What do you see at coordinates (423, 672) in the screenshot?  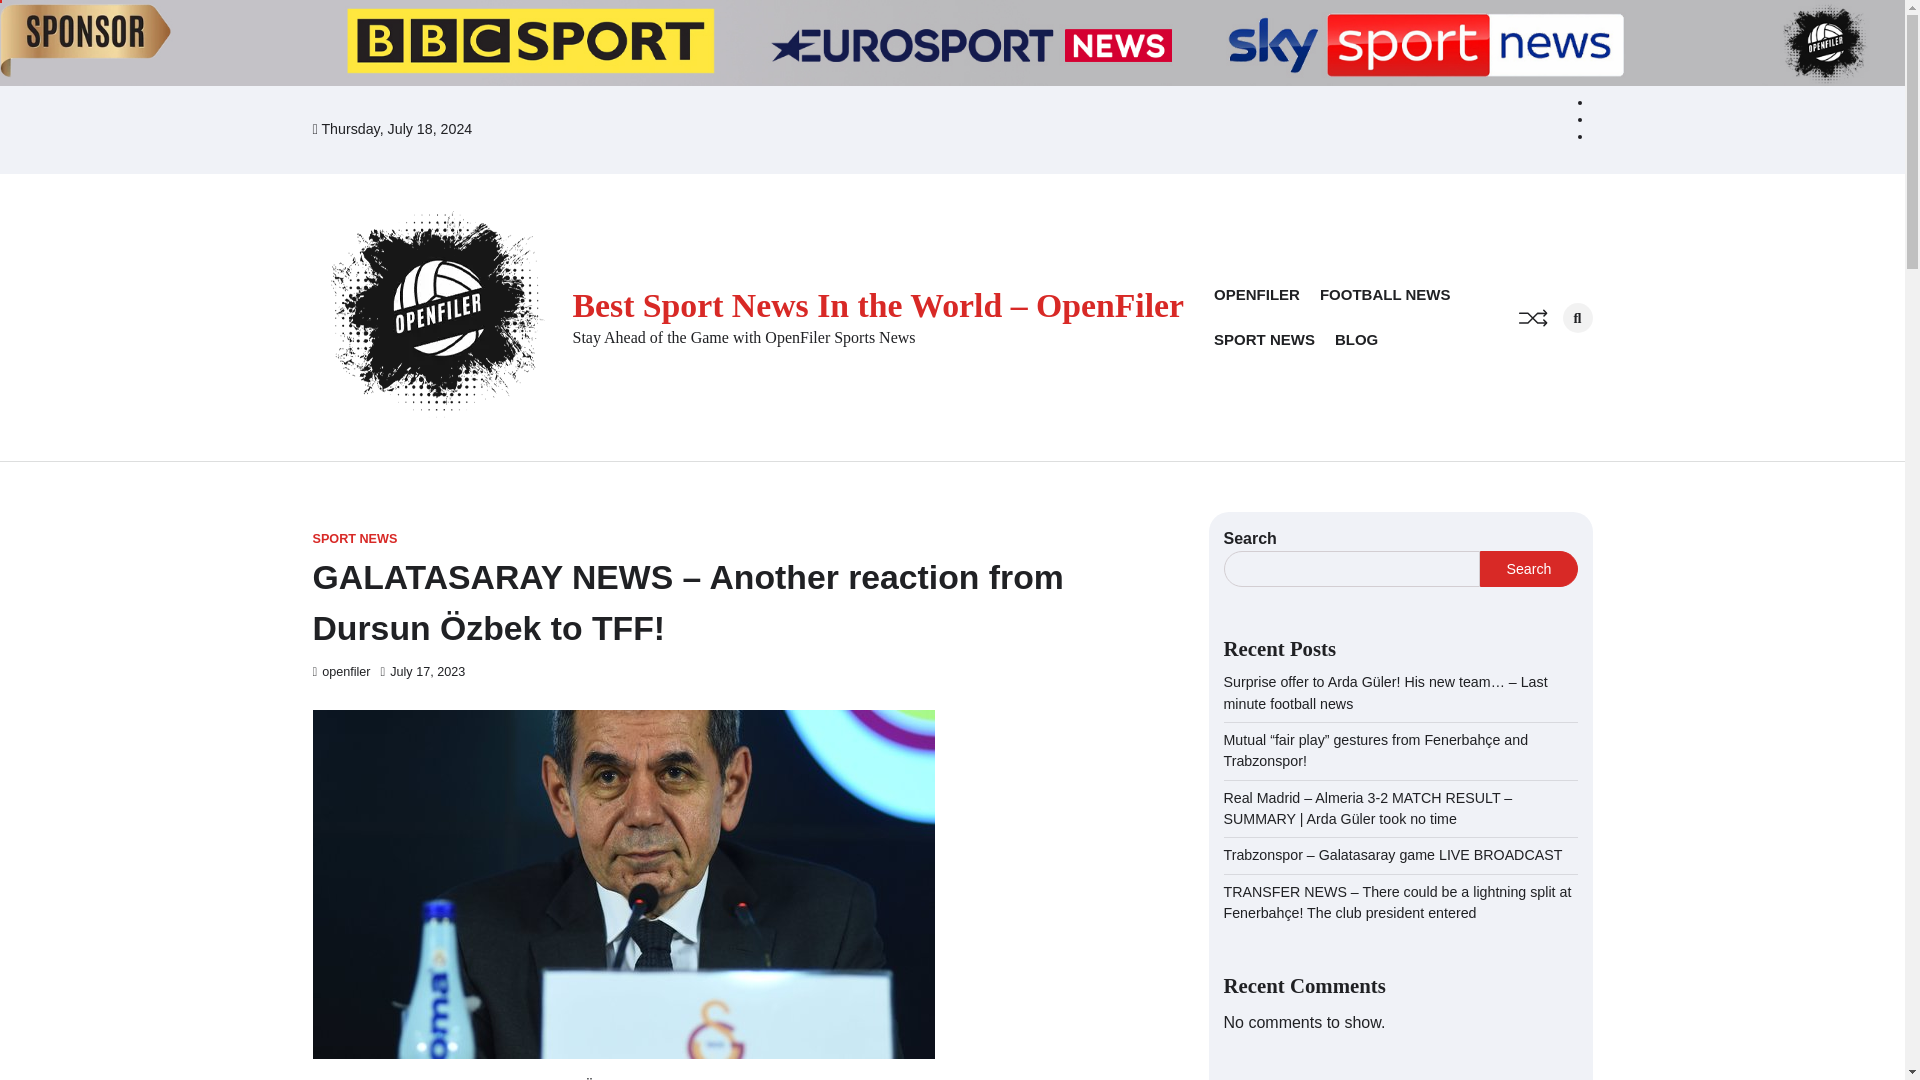 I see `July 17, 2023` at bounding box center [423, 672].